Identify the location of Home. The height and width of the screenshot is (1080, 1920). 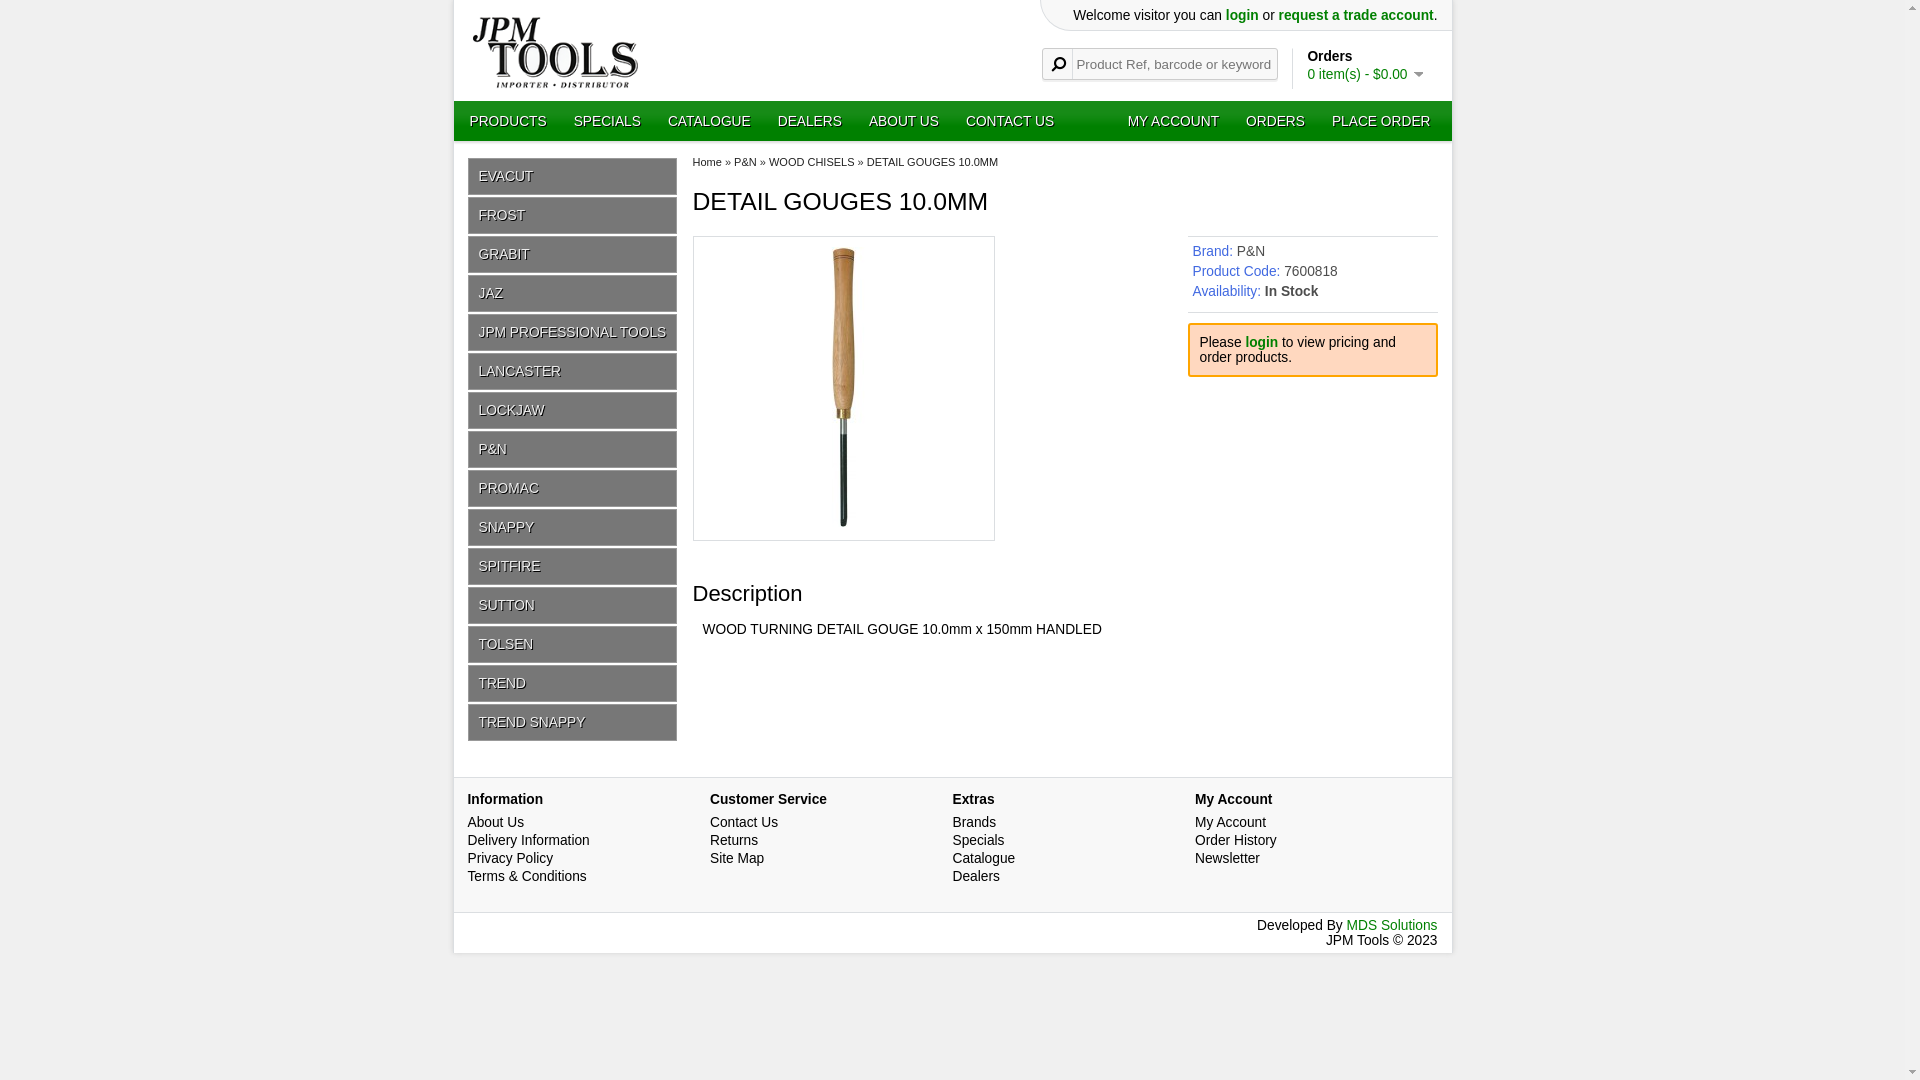
(706, 162).